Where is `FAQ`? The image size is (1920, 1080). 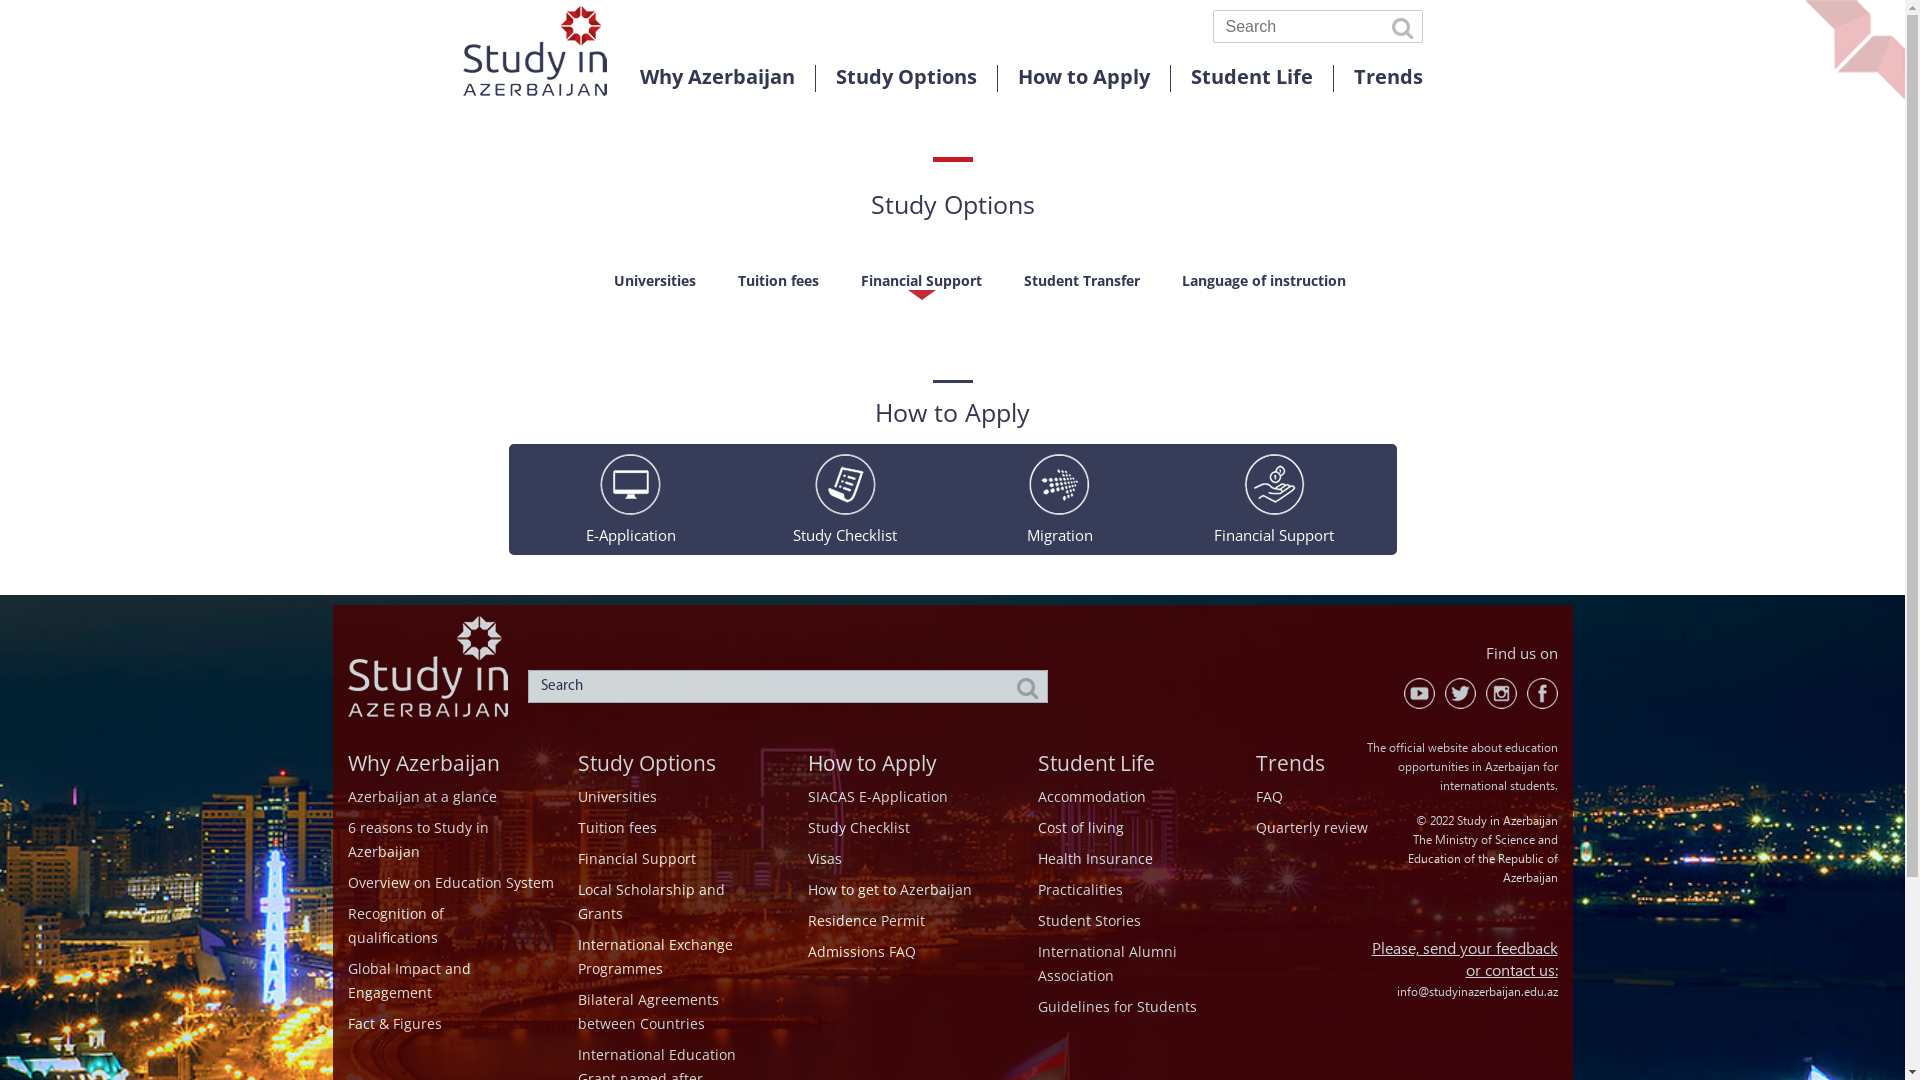
FAQ is located at coordinates (1270, 796).